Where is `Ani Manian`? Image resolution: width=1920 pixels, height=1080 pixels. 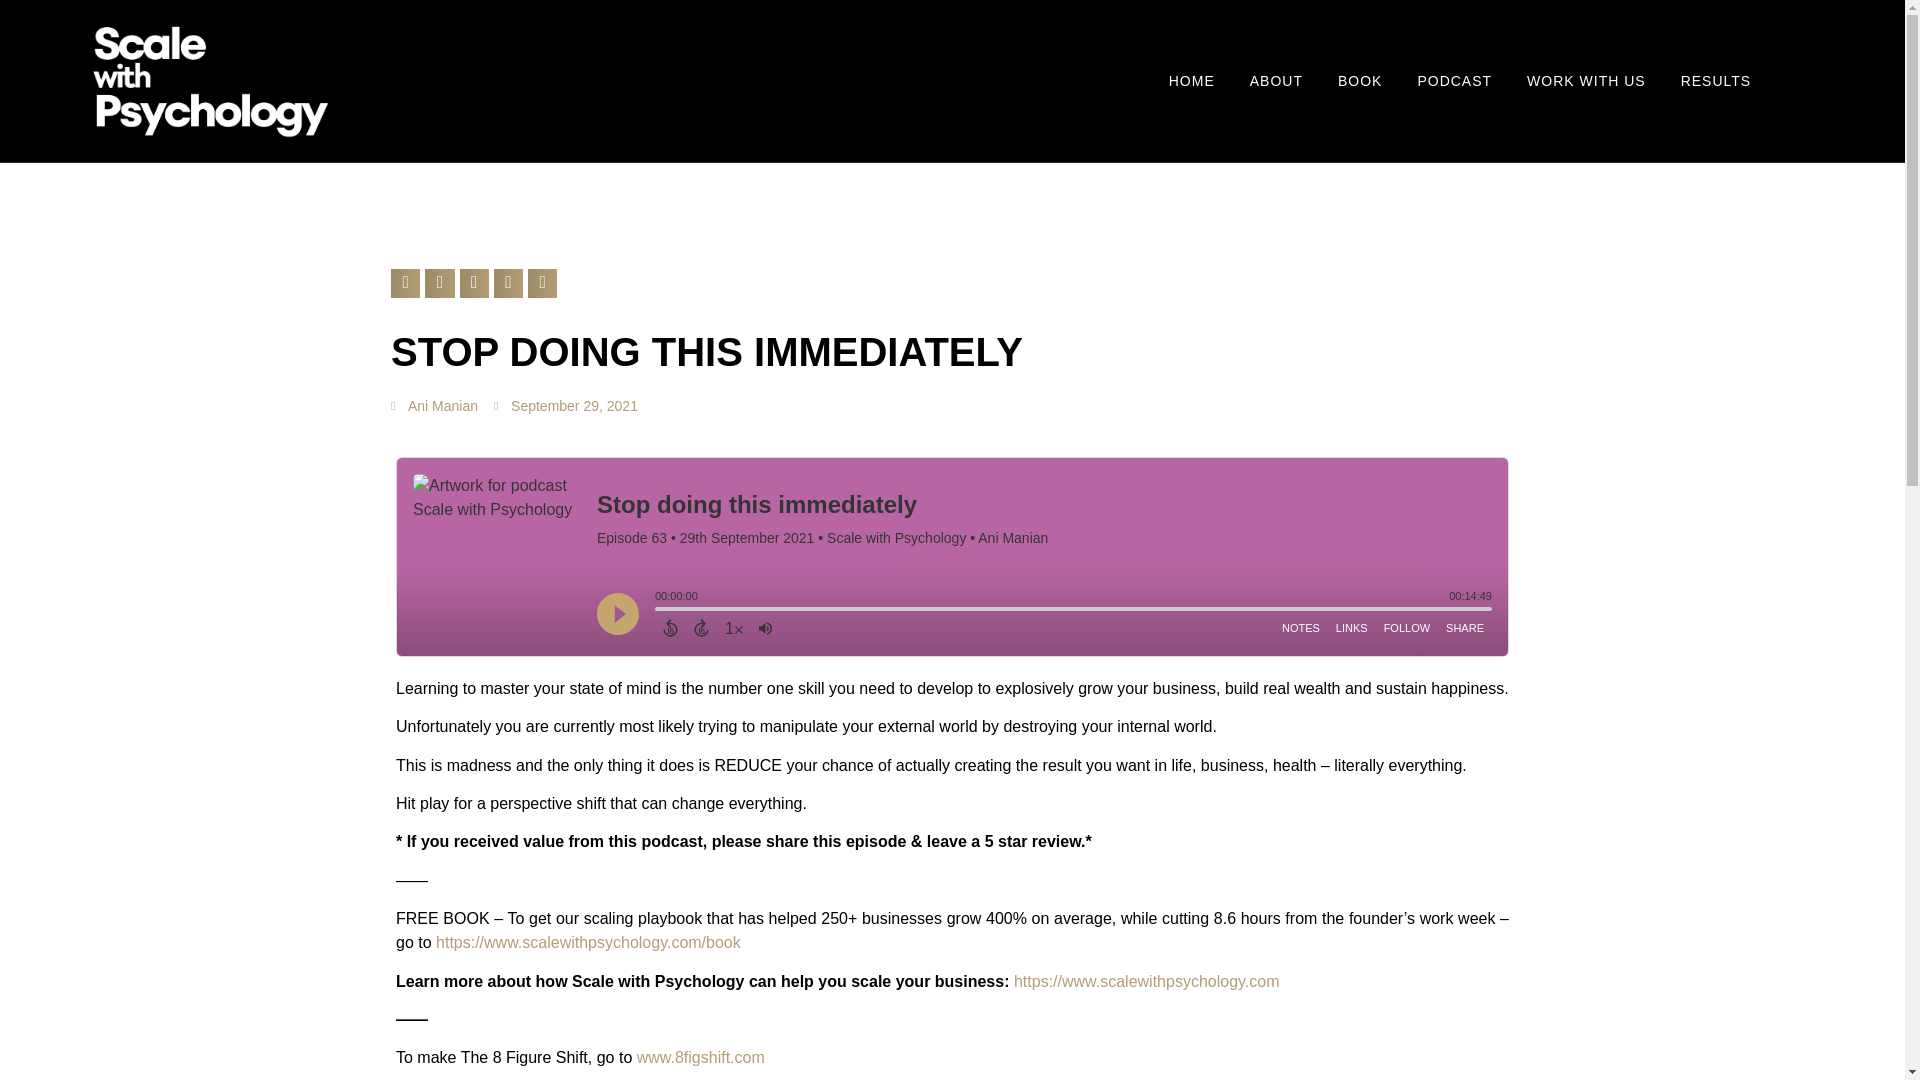 Ani Manian is located at coordinates (434, 406).